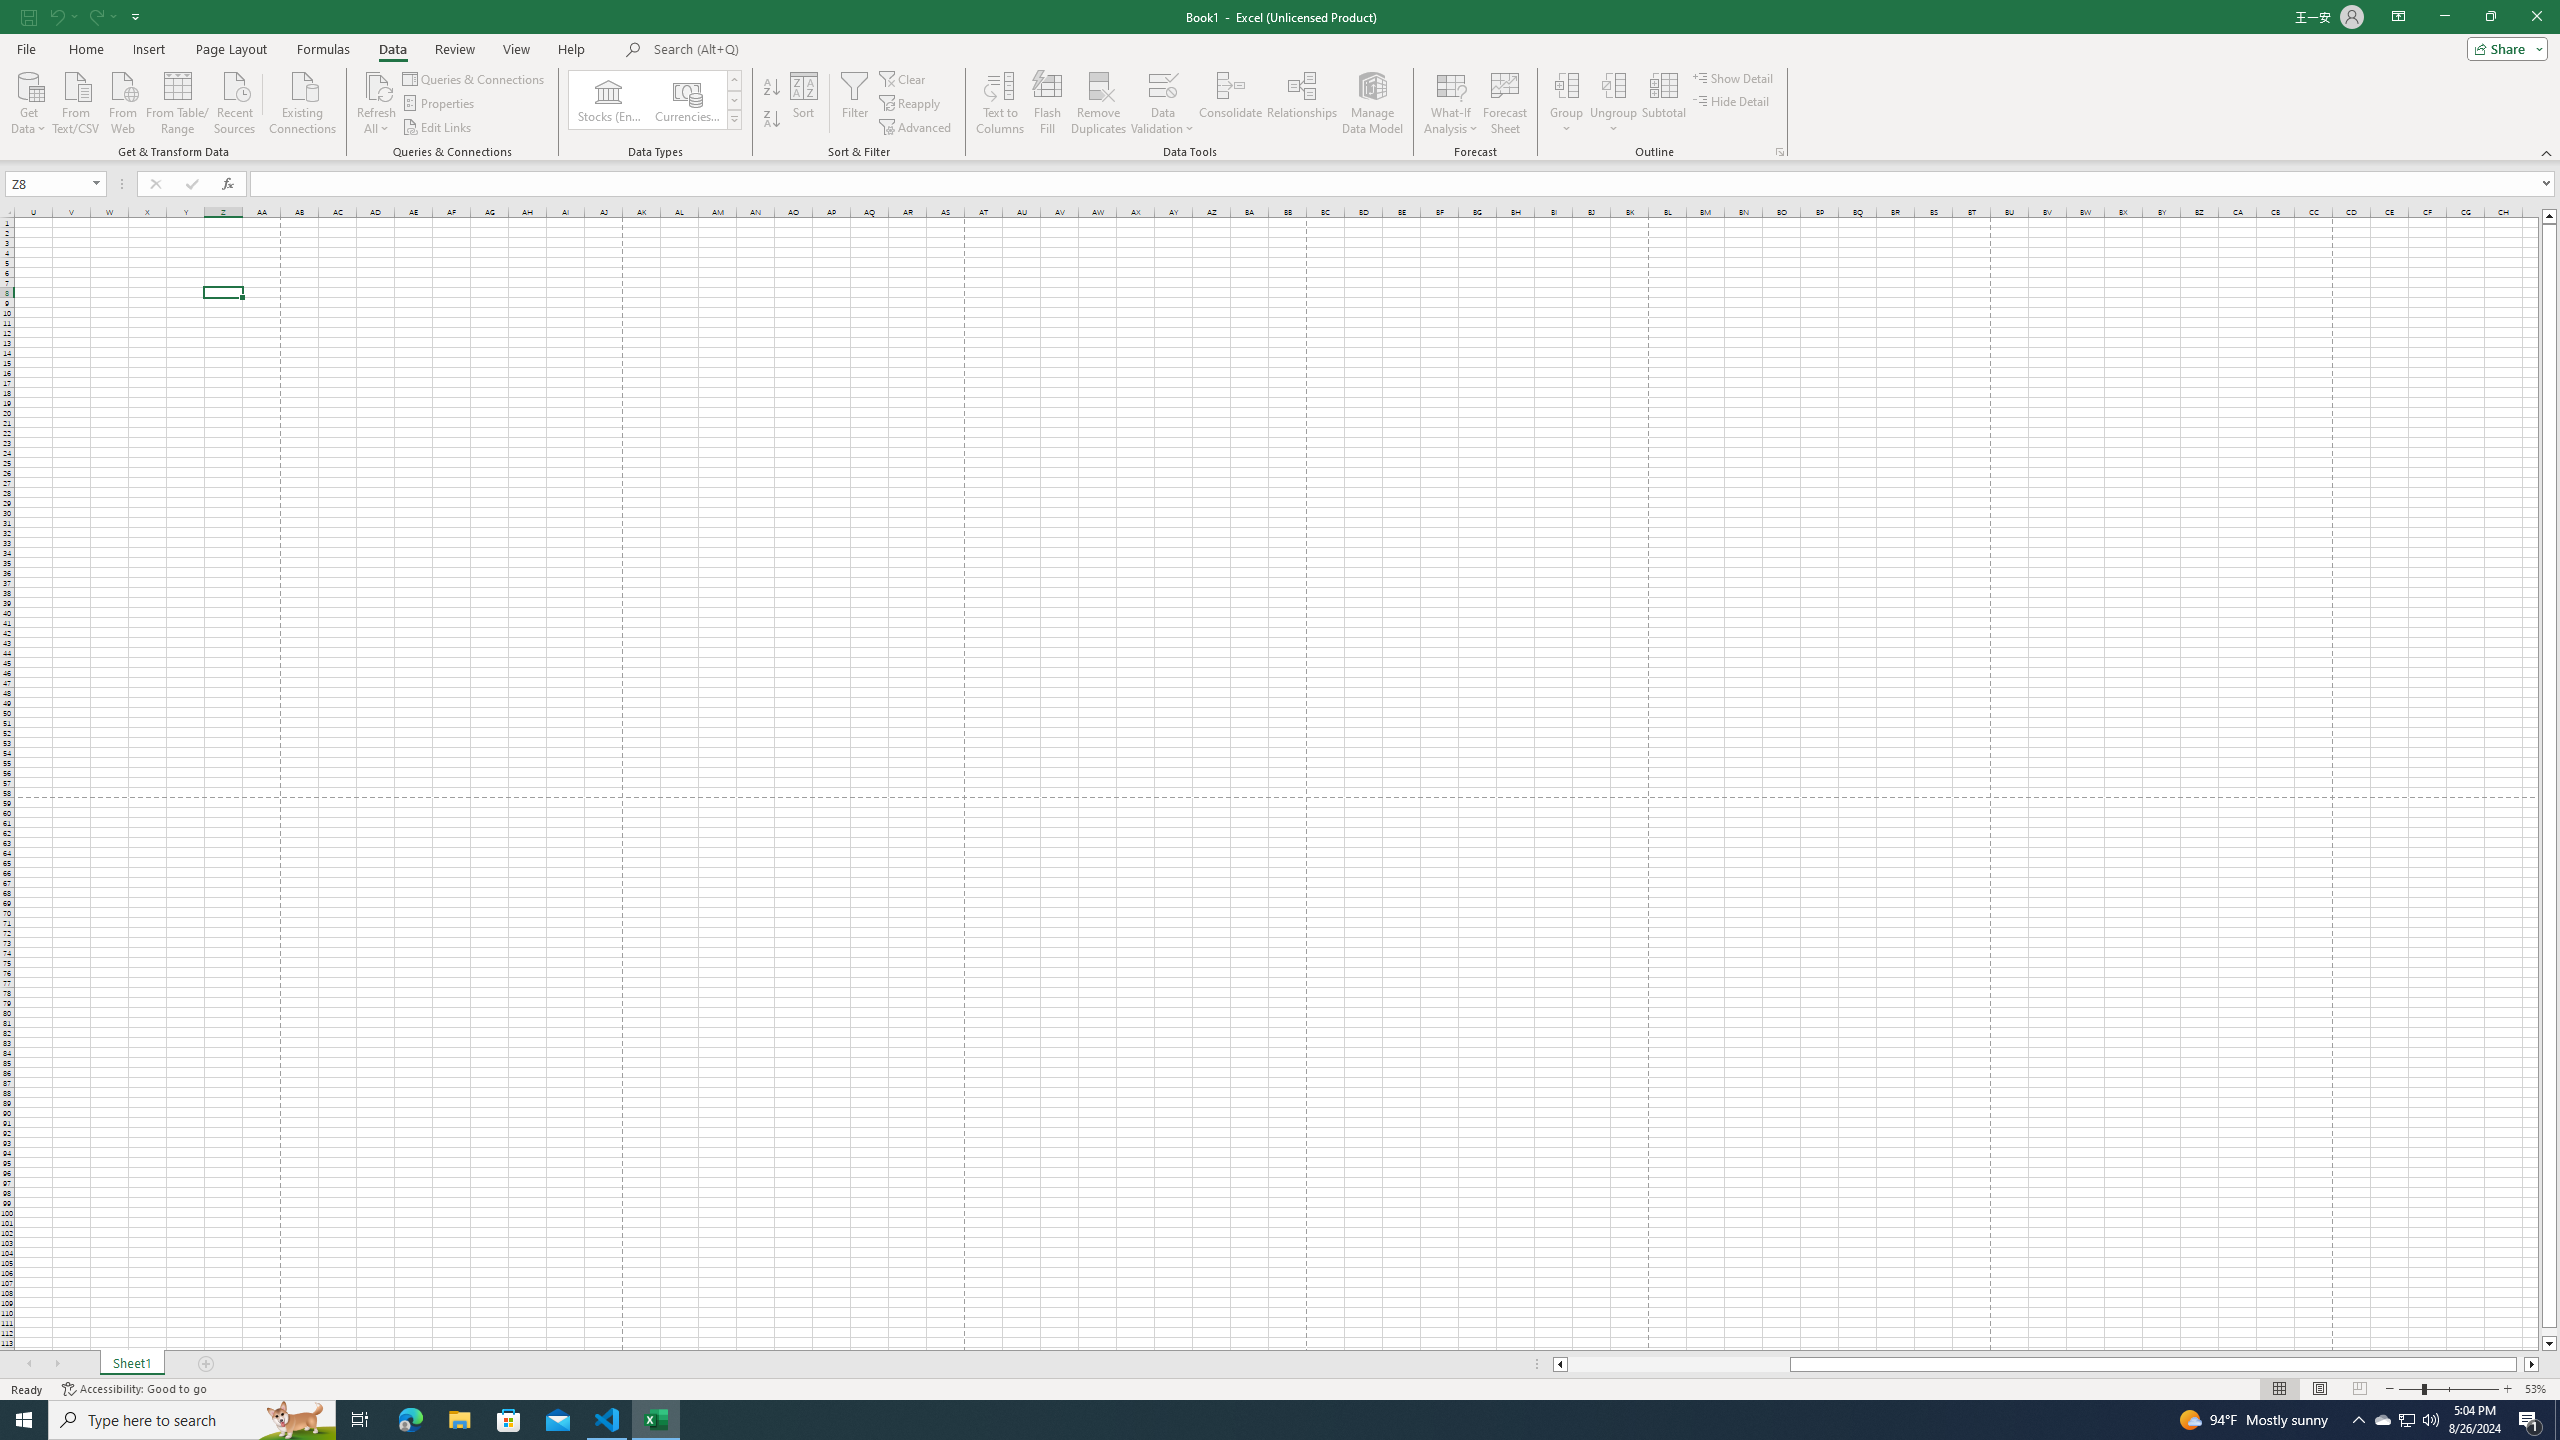 This screenshot has width=2560, height=1440. I want to click on Sort..., so click(804, 103).